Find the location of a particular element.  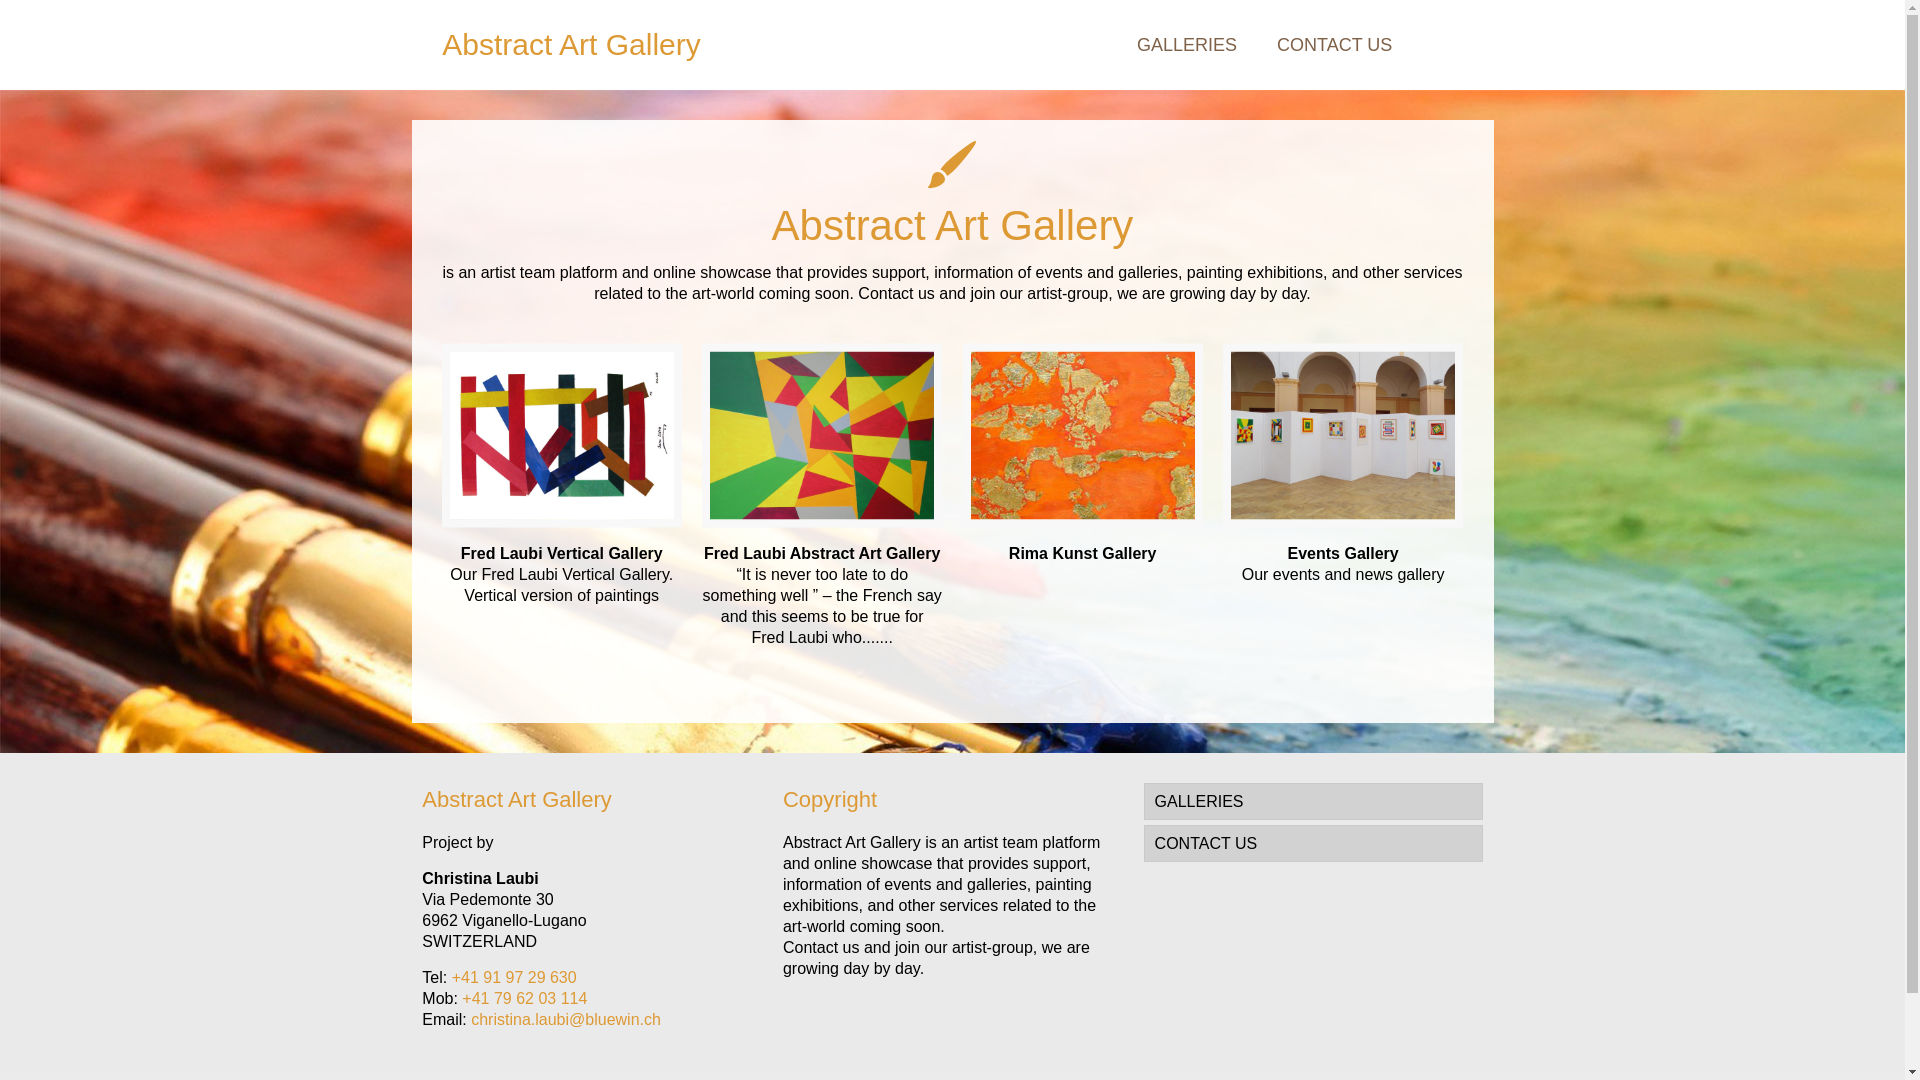

CONTACT US is located at coordinates (1314, 844).